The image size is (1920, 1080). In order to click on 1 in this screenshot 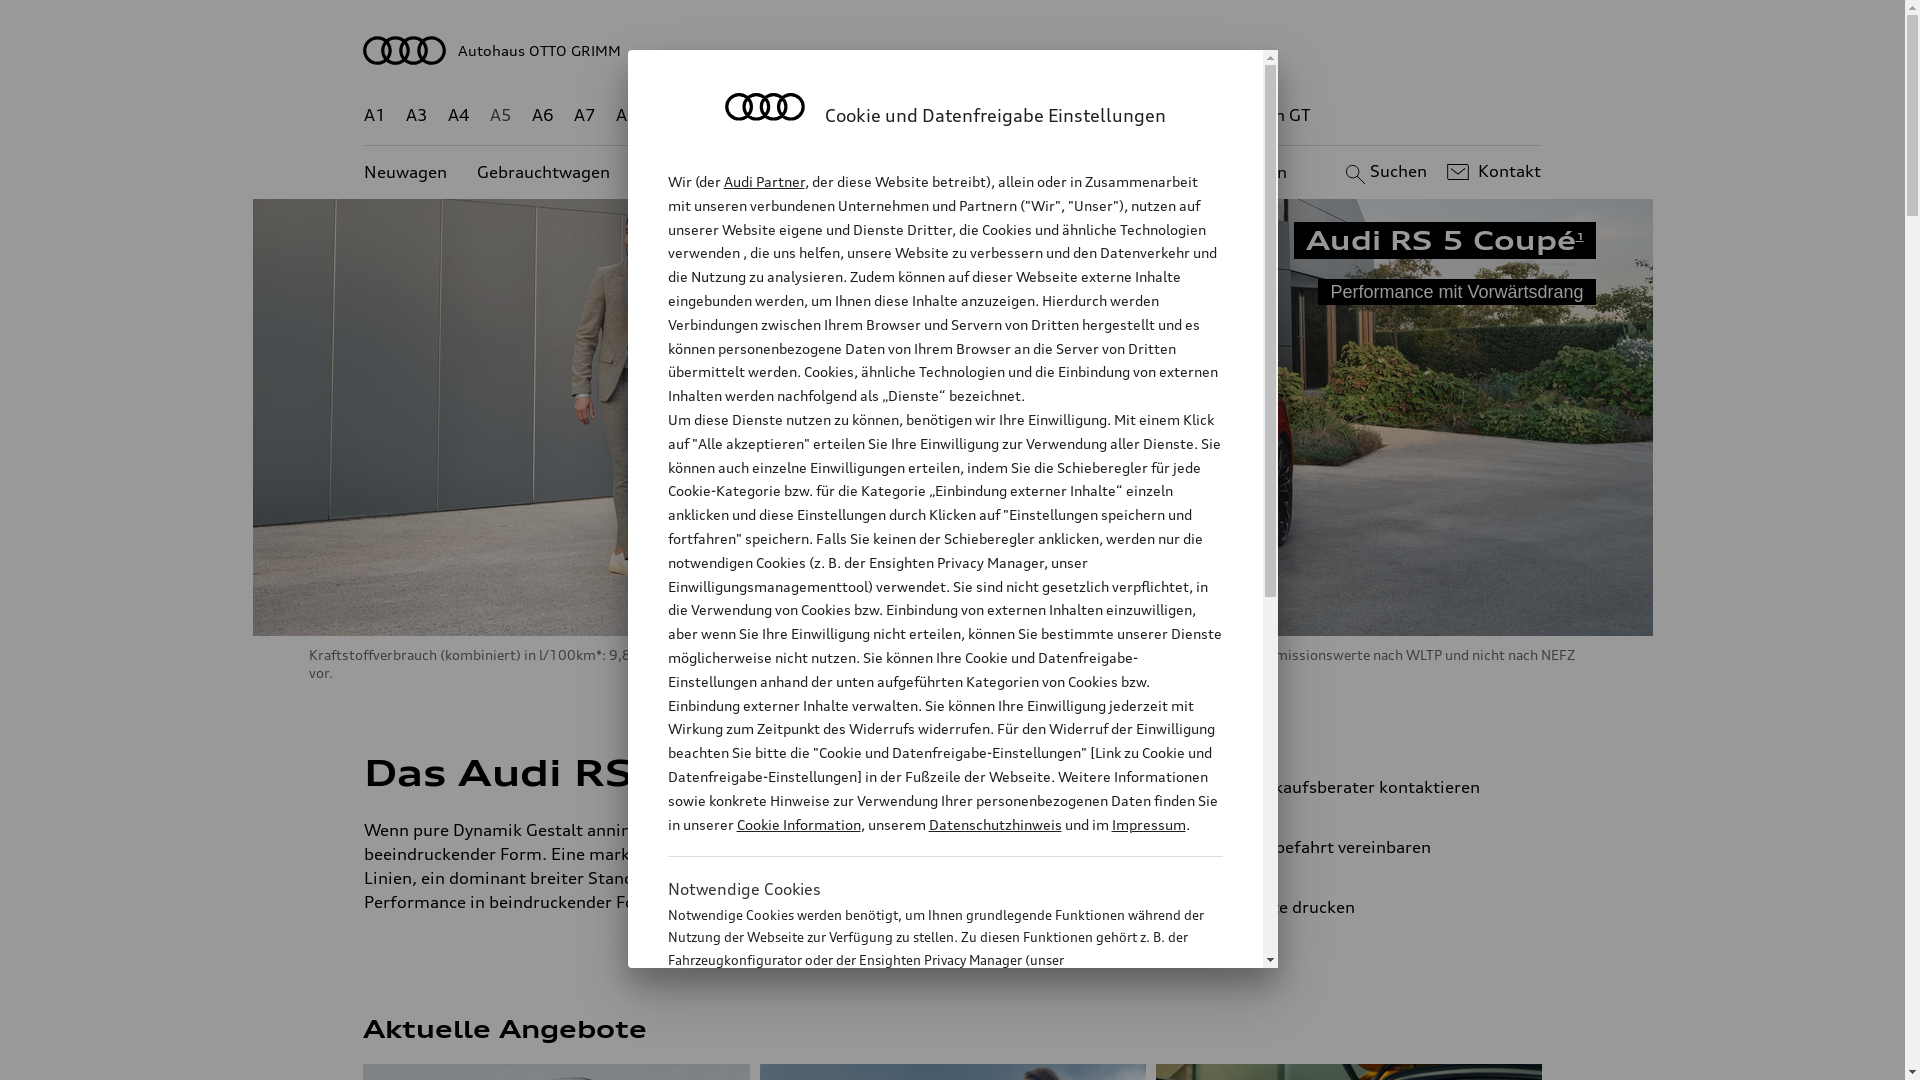, I will do `click(1580, 236)`.